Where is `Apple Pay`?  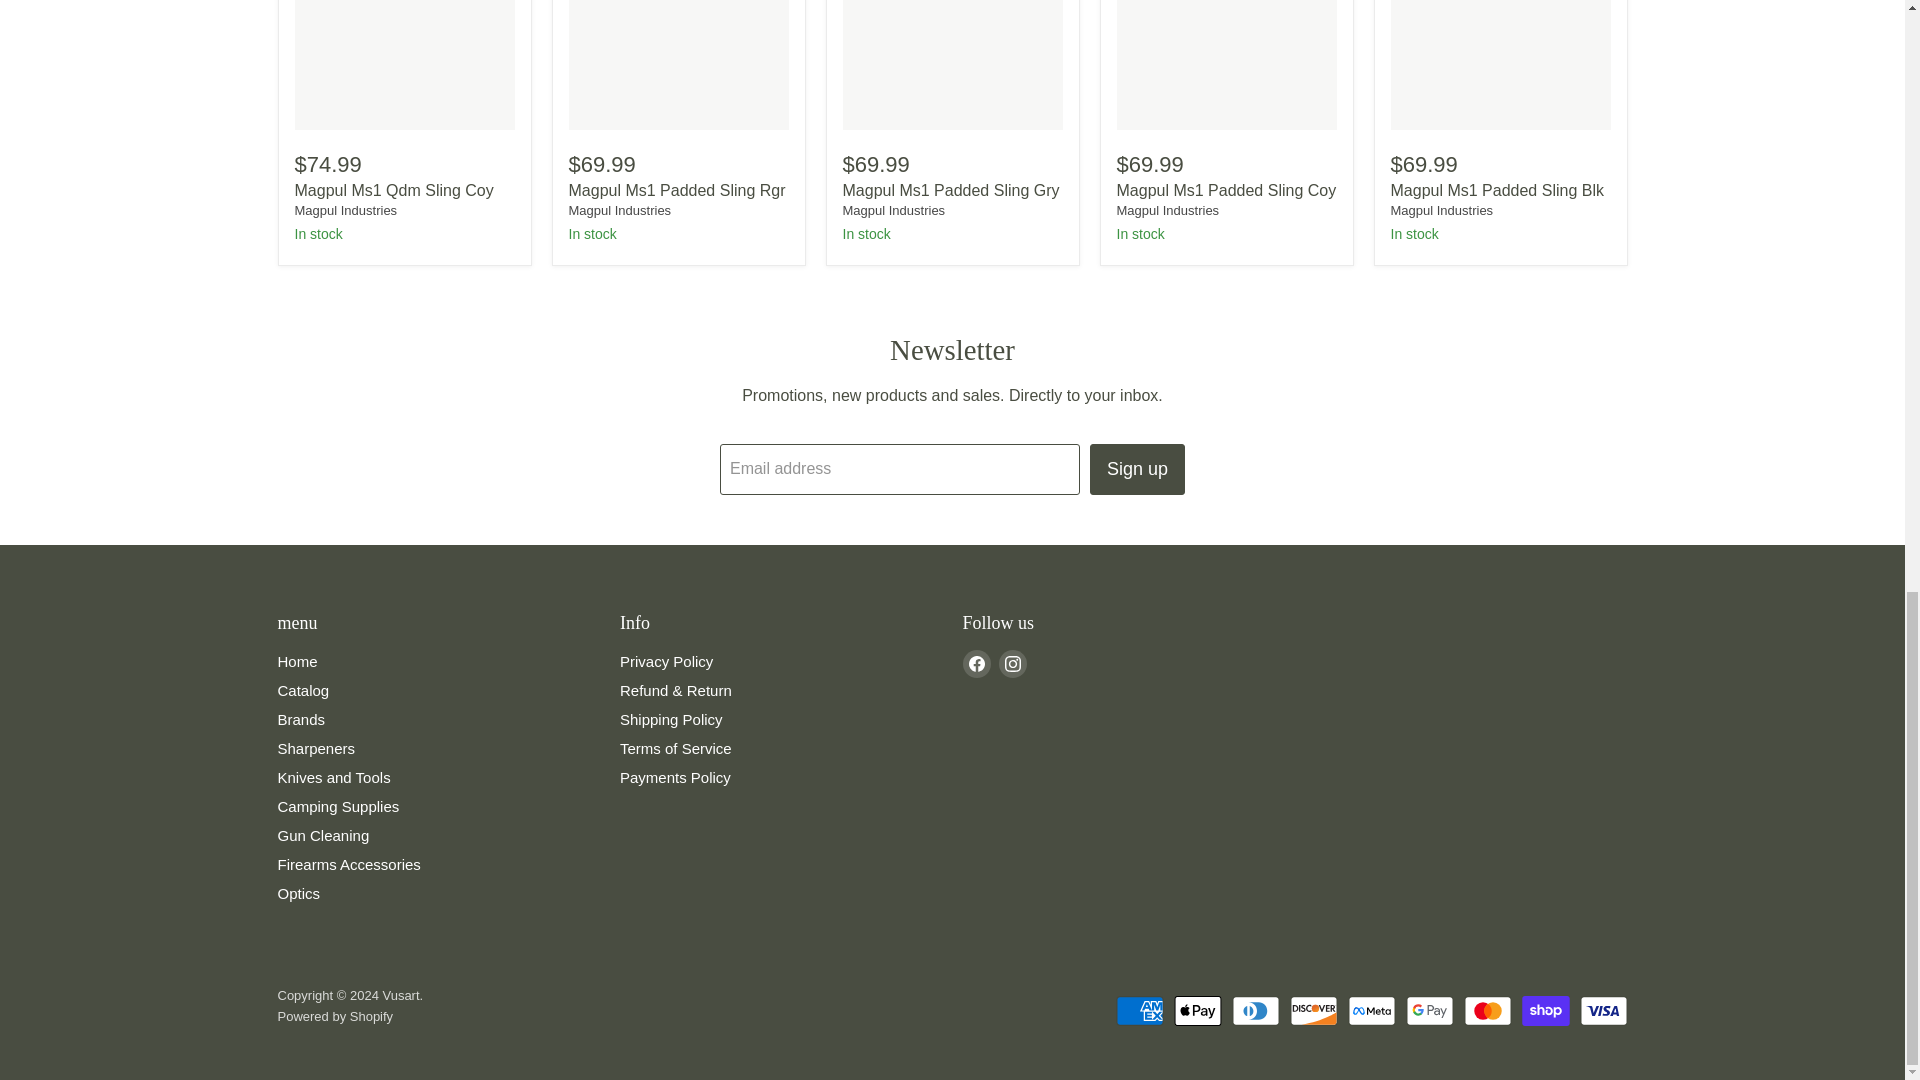
Apple Pay is located at coordinates (1197, 1010).